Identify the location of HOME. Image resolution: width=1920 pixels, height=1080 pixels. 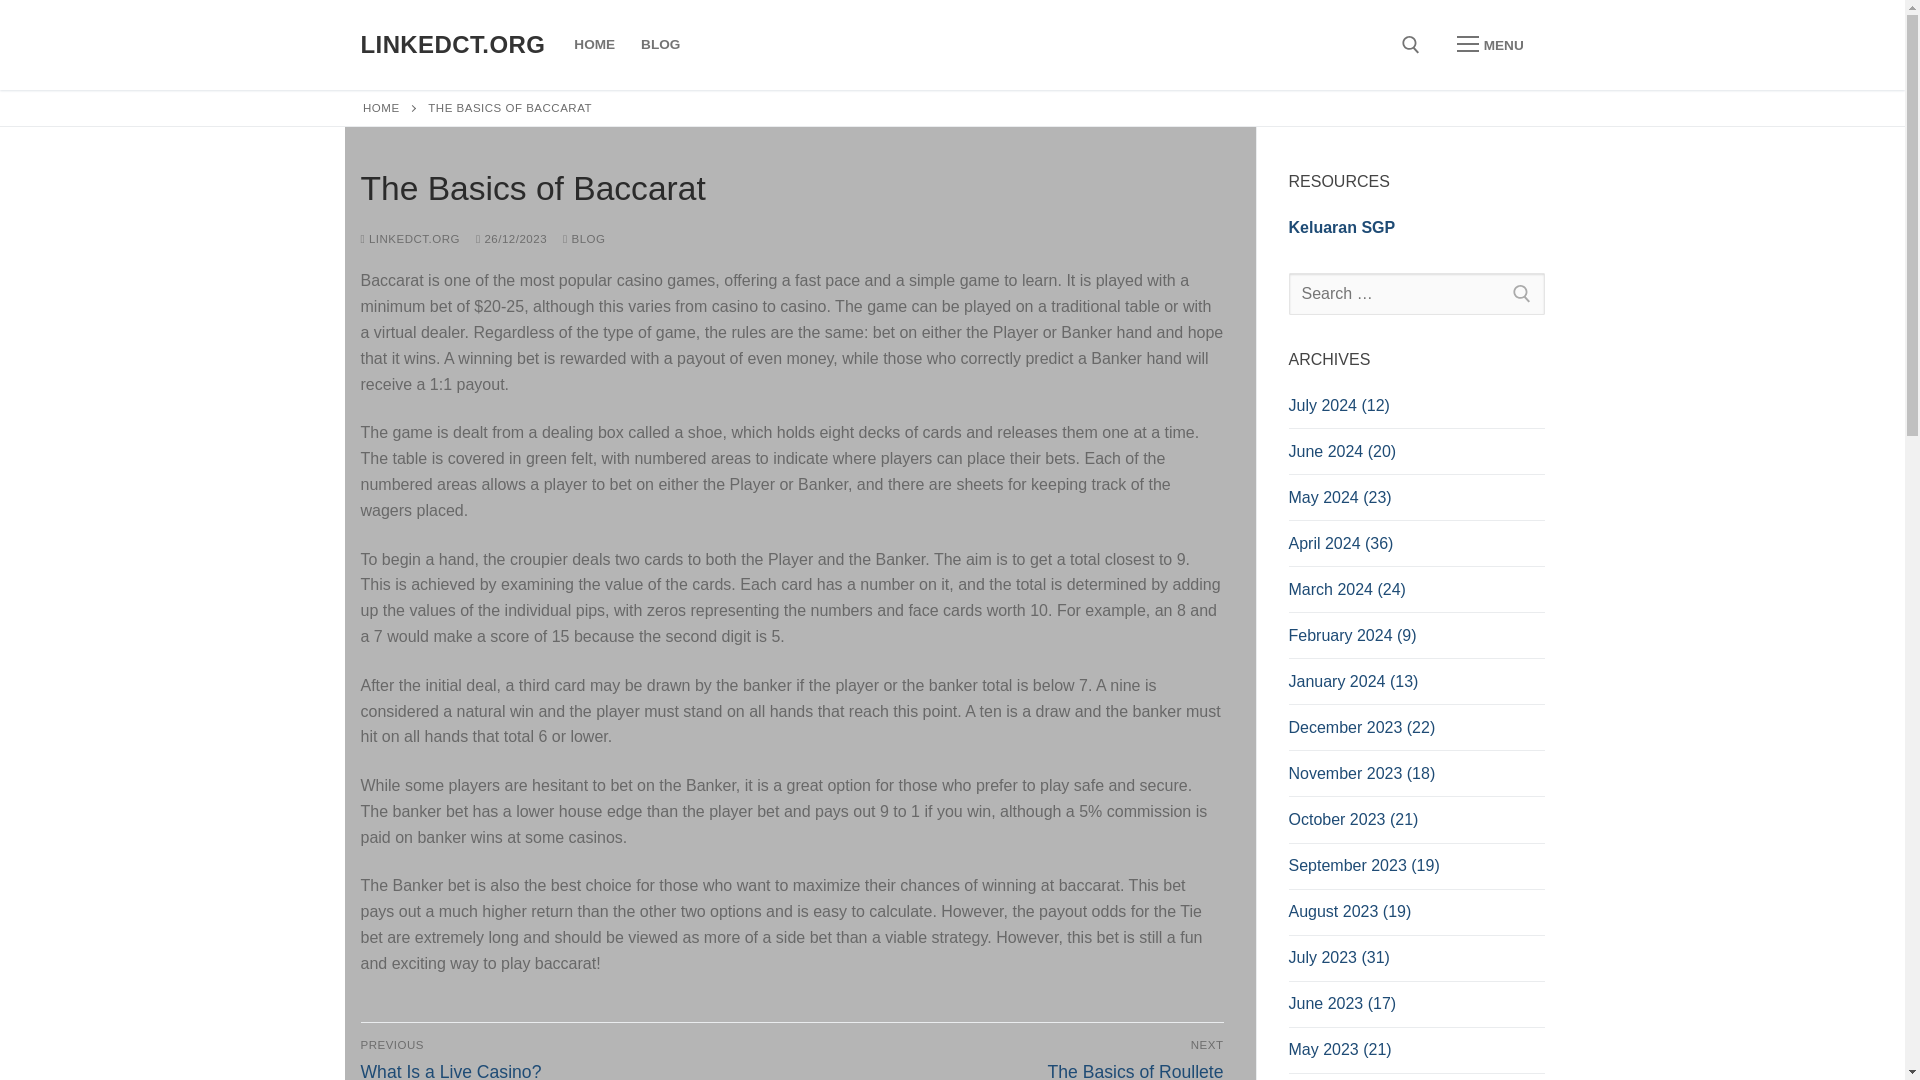
(380, 108).